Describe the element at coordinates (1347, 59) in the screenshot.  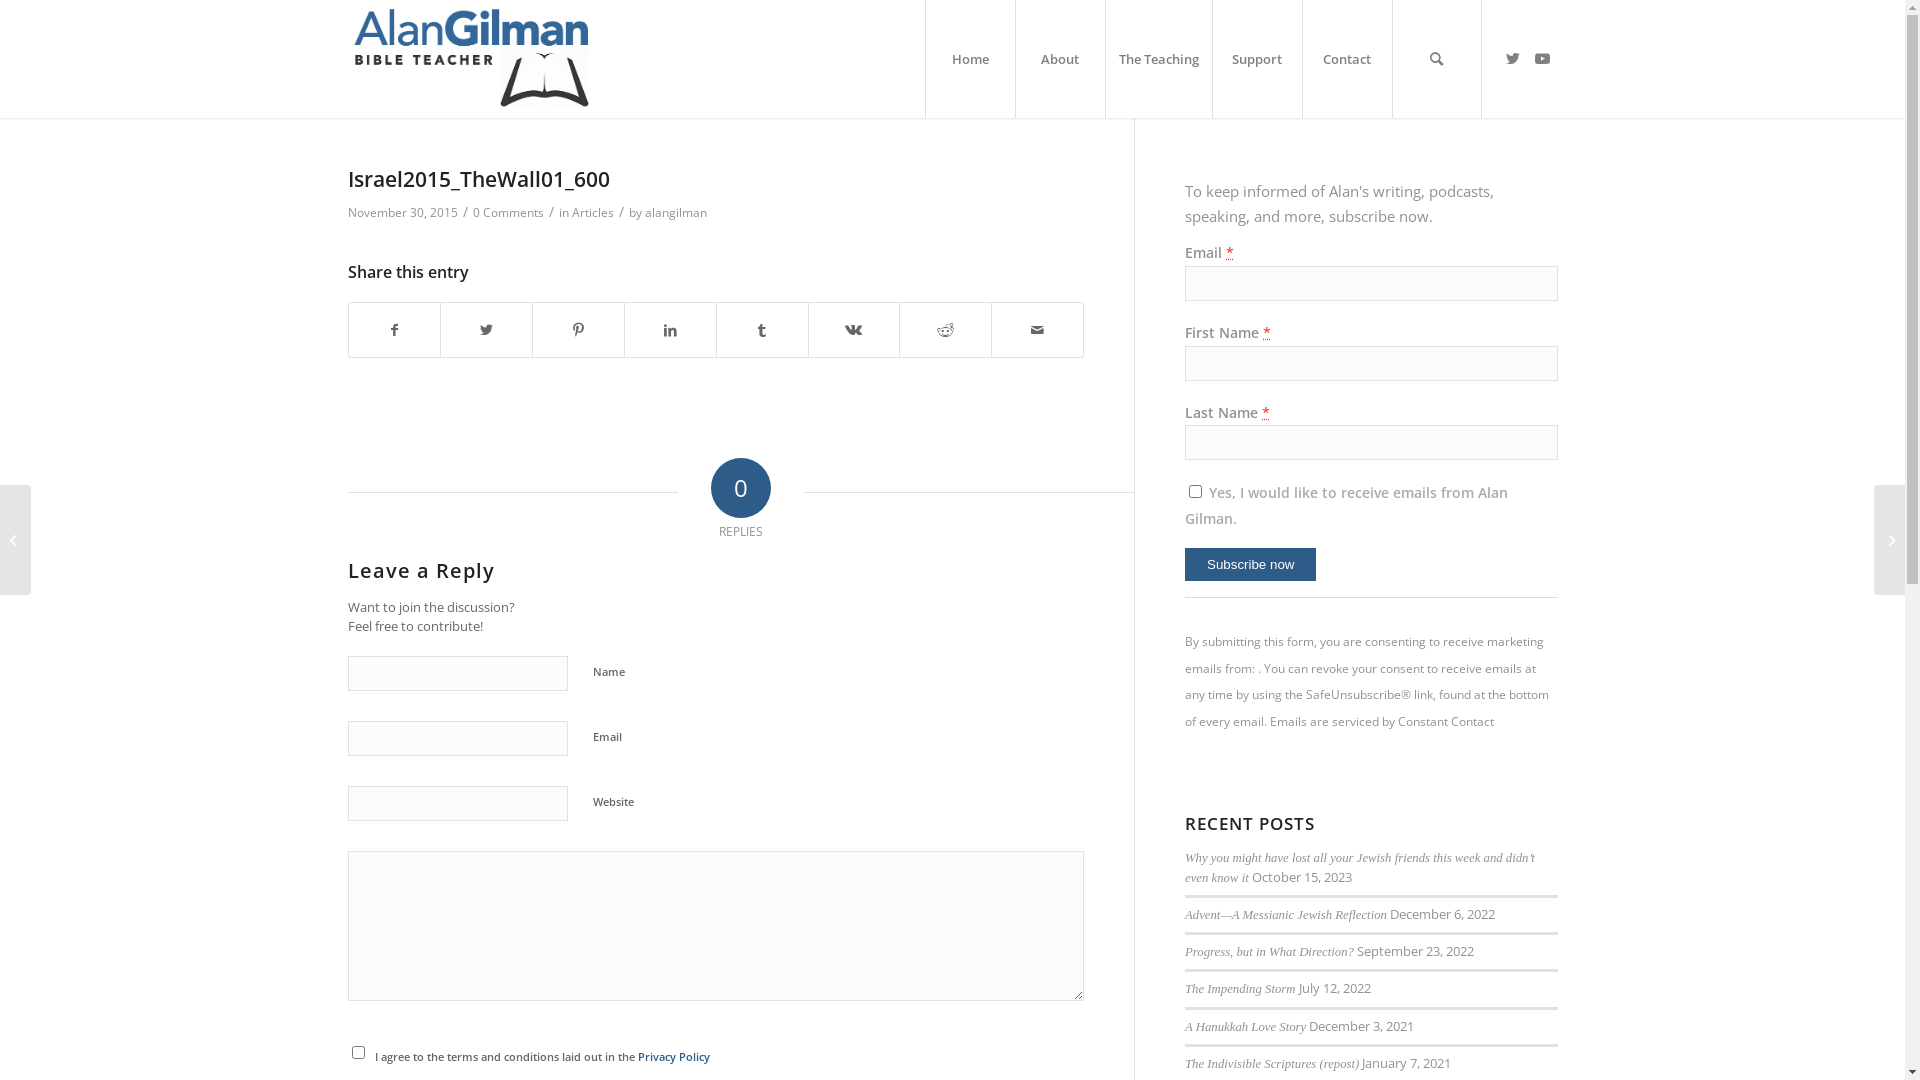
I see `Contact` at that location.